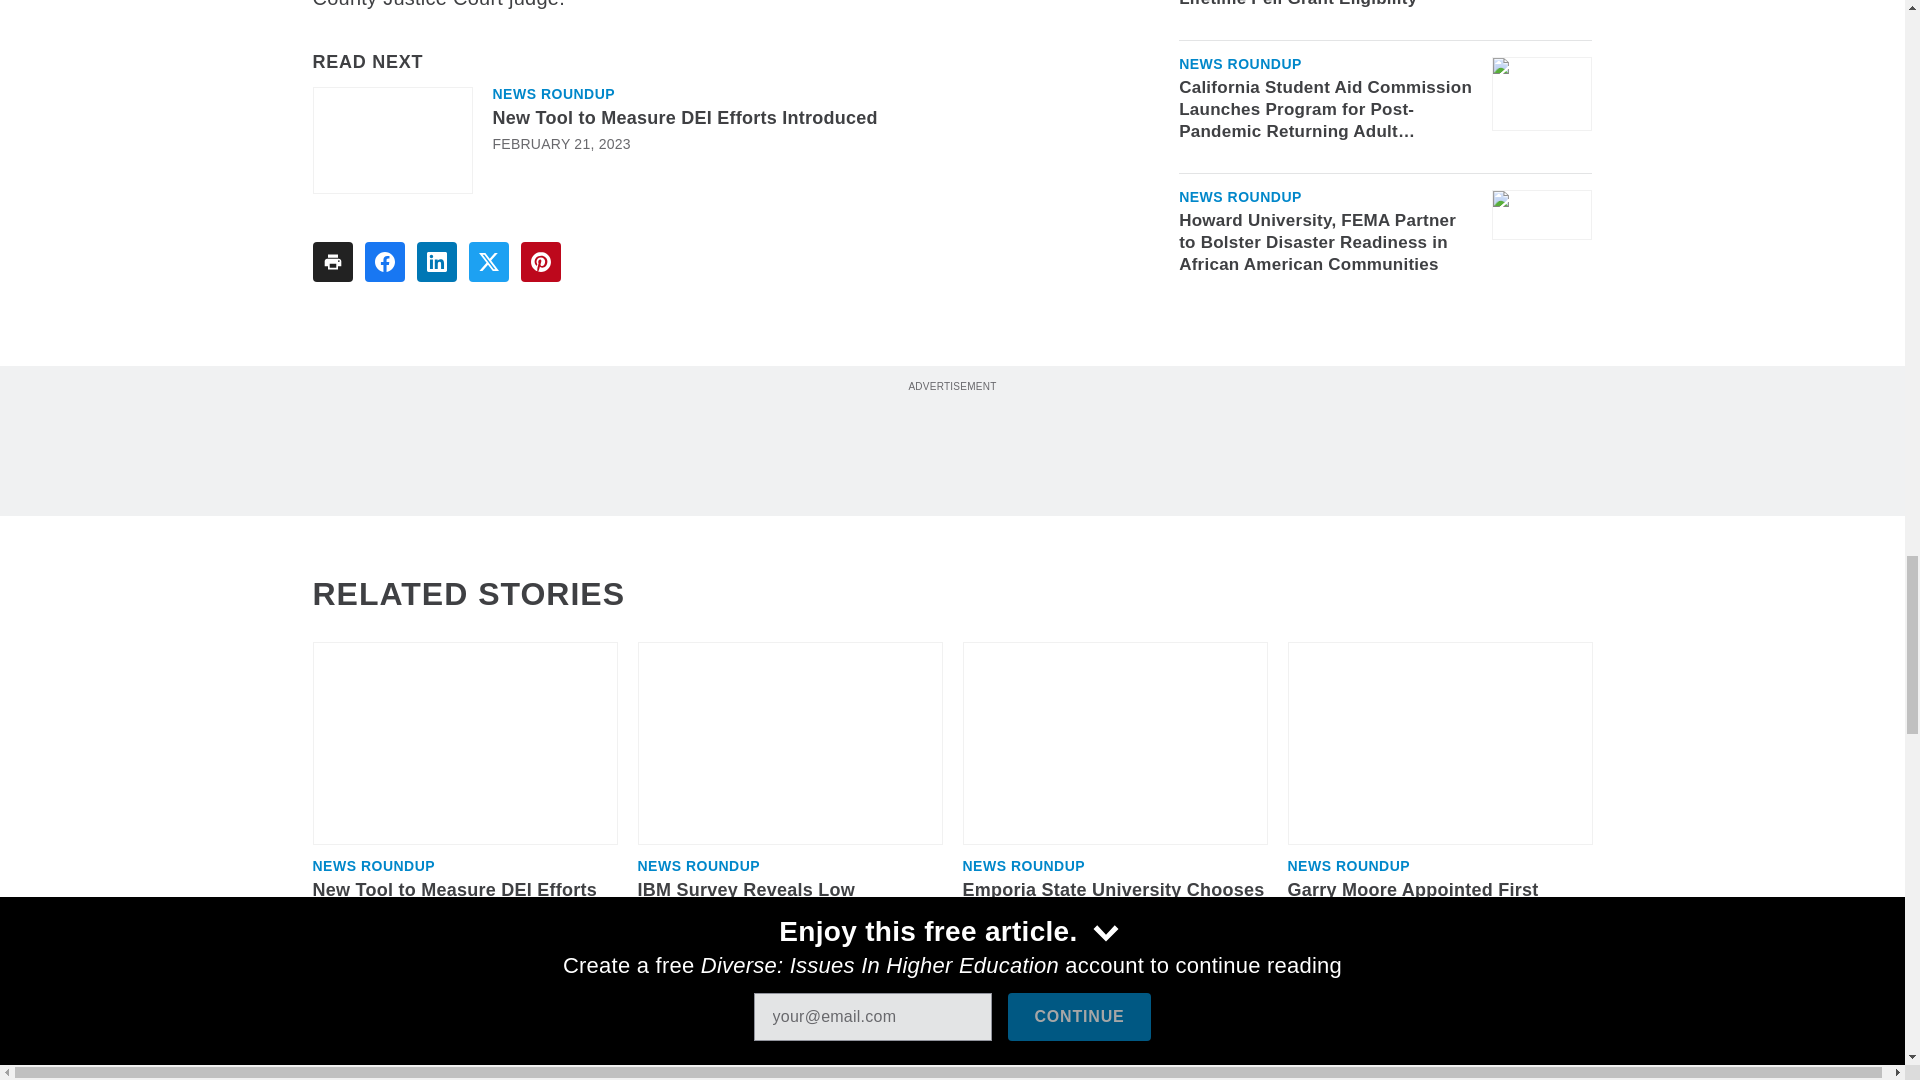 The height and width of the screenshot is (1080, 1920). I want to click on News Roundup, so click(552, 94).